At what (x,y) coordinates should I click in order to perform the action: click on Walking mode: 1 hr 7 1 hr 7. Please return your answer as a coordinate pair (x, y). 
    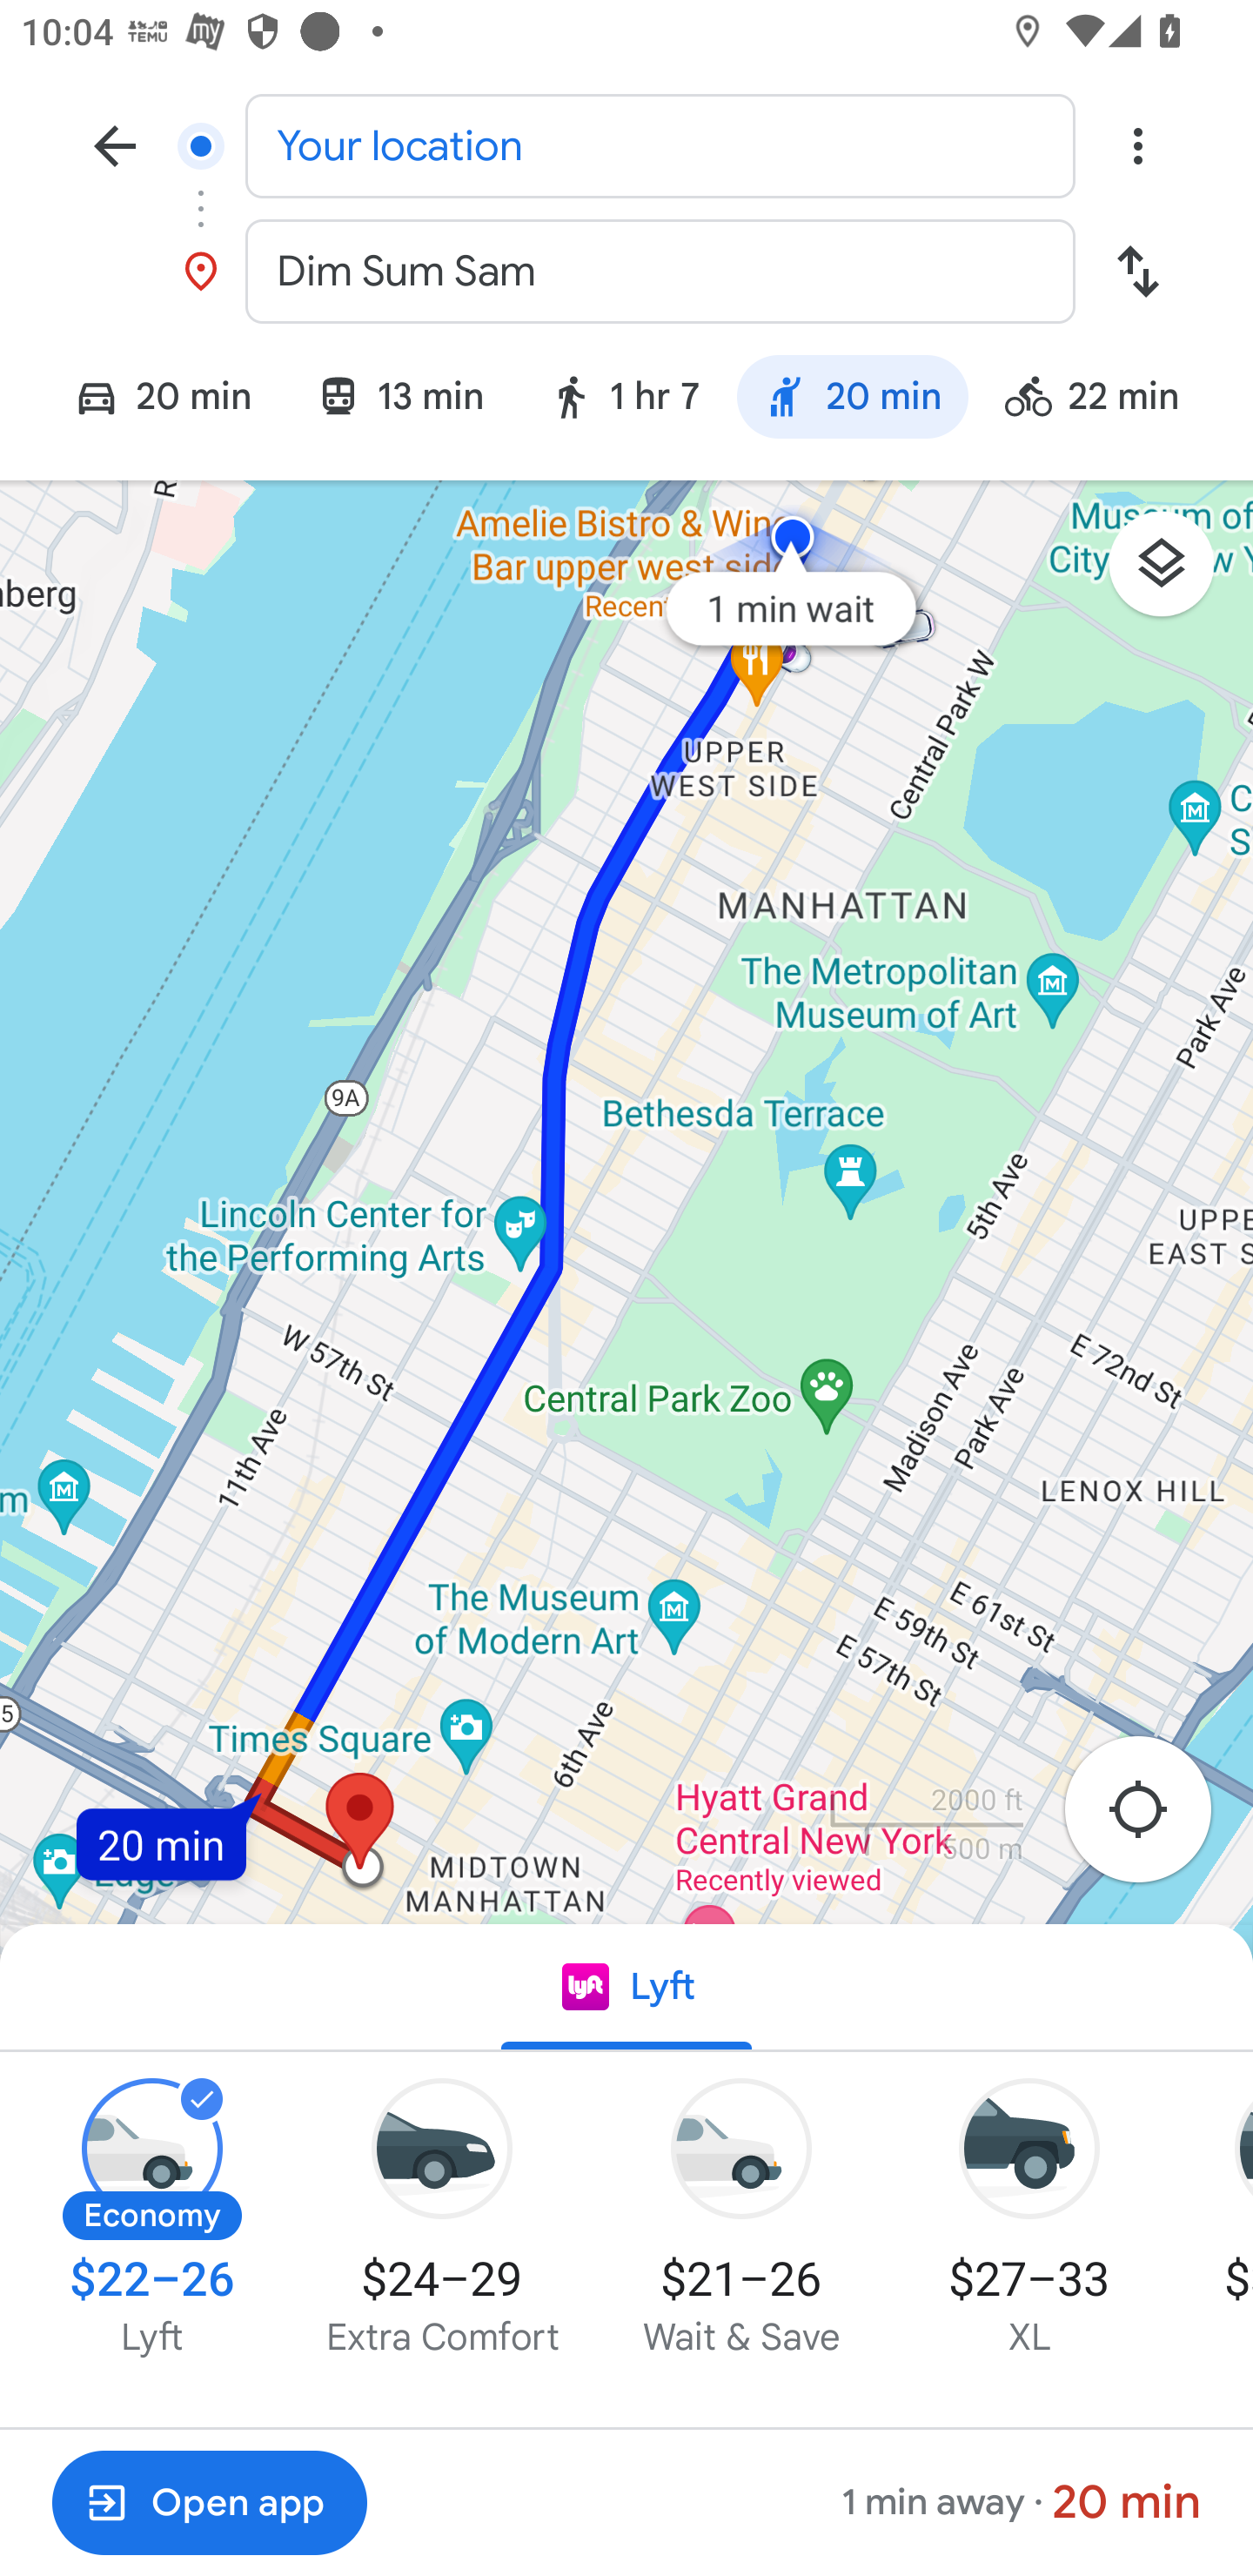
    Looking at the image, I should click on (623, 401).